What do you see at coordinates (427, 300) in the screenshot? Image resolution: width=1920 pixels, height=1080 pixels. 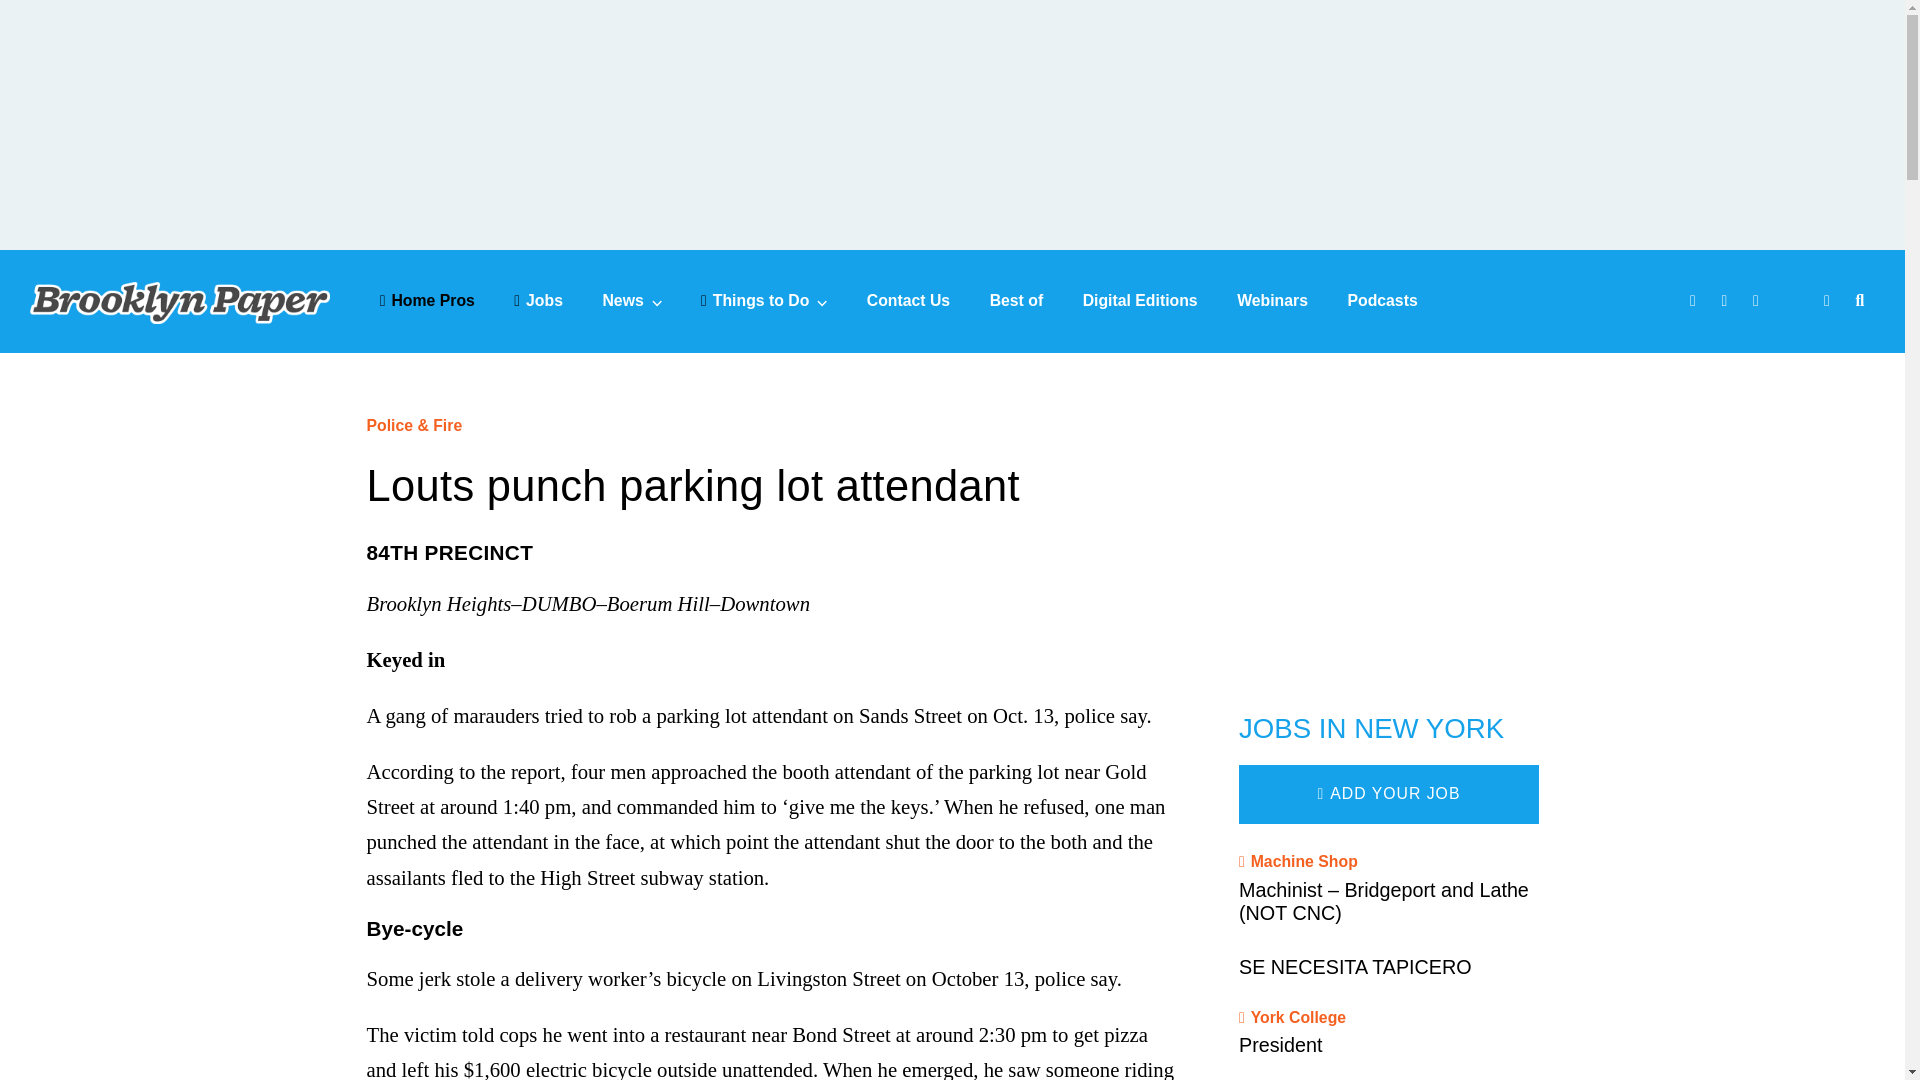 I see `Home Pros` at bounding box center [427, 300].